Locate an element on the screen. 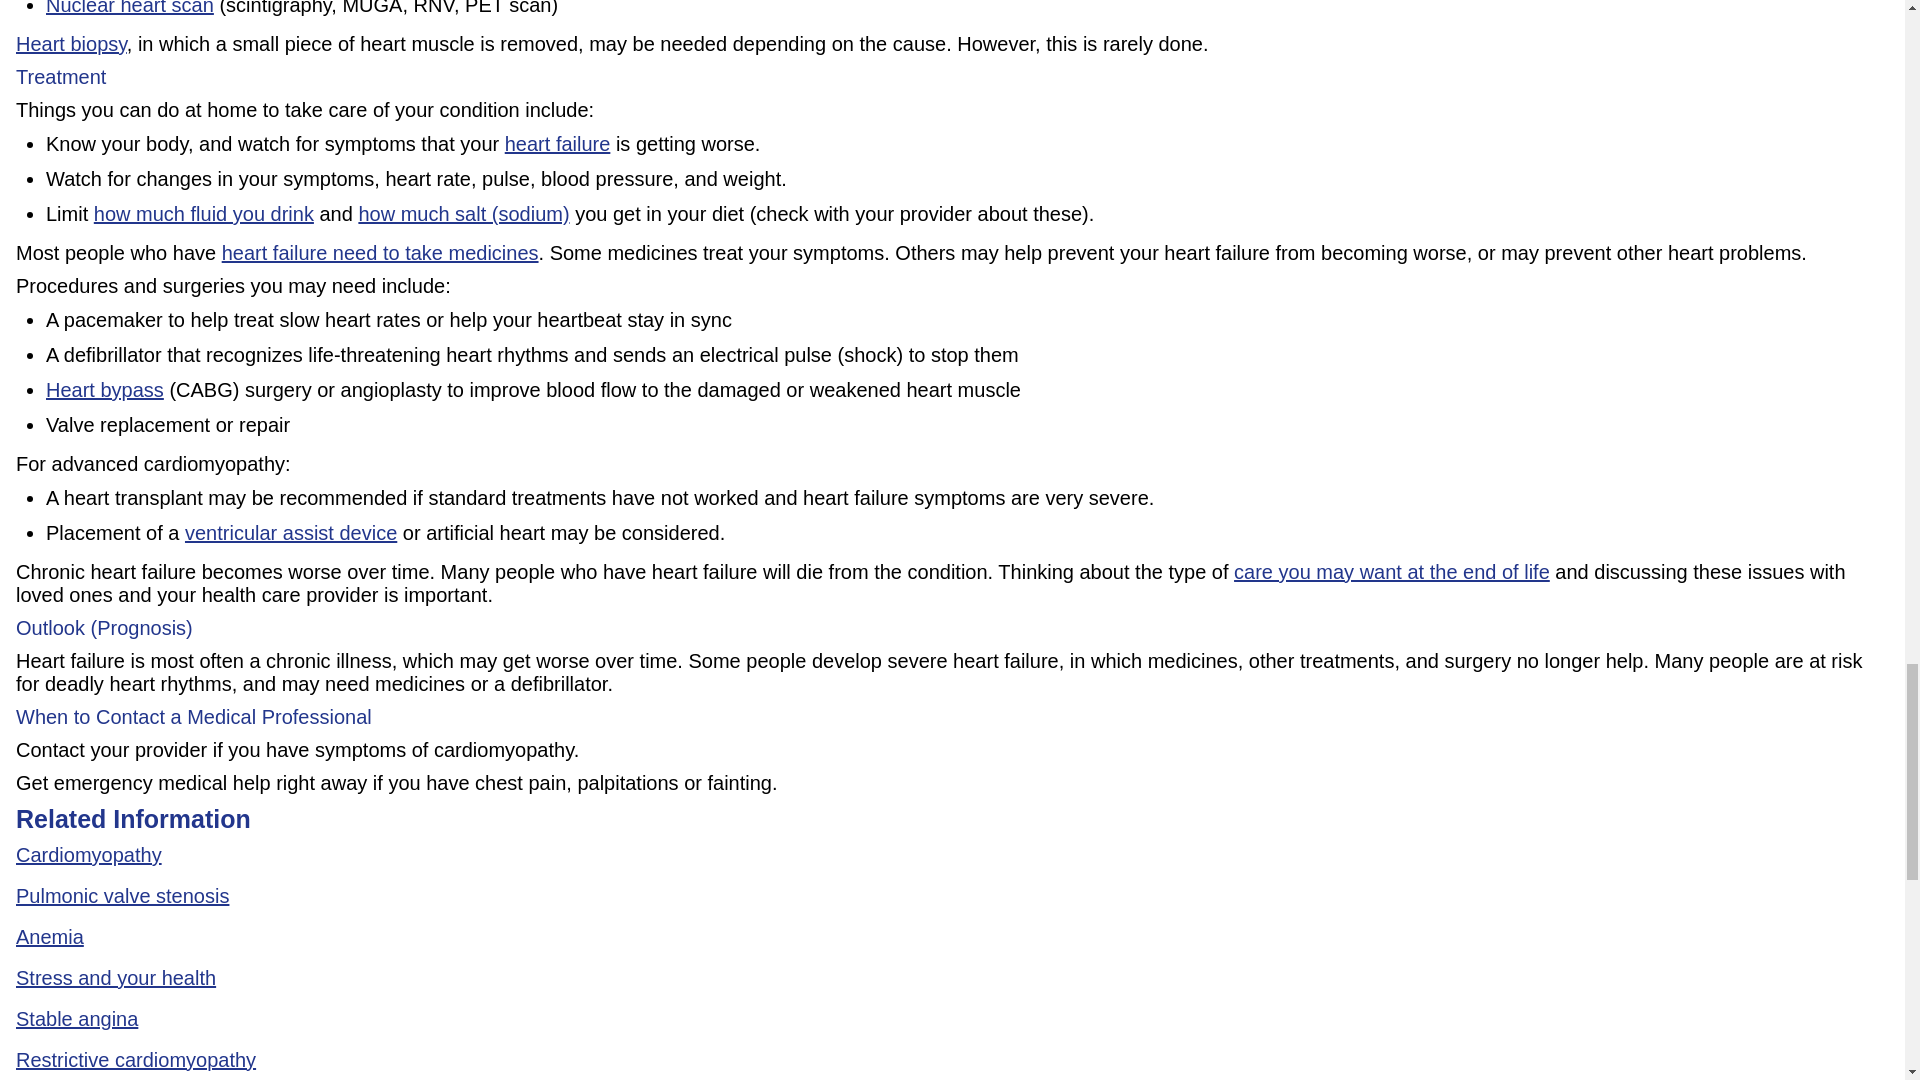 Image resolution: width=1920 pixels, height=1080 pixels. Pulmonic valve stenosis is located at coordinates (122, 896).